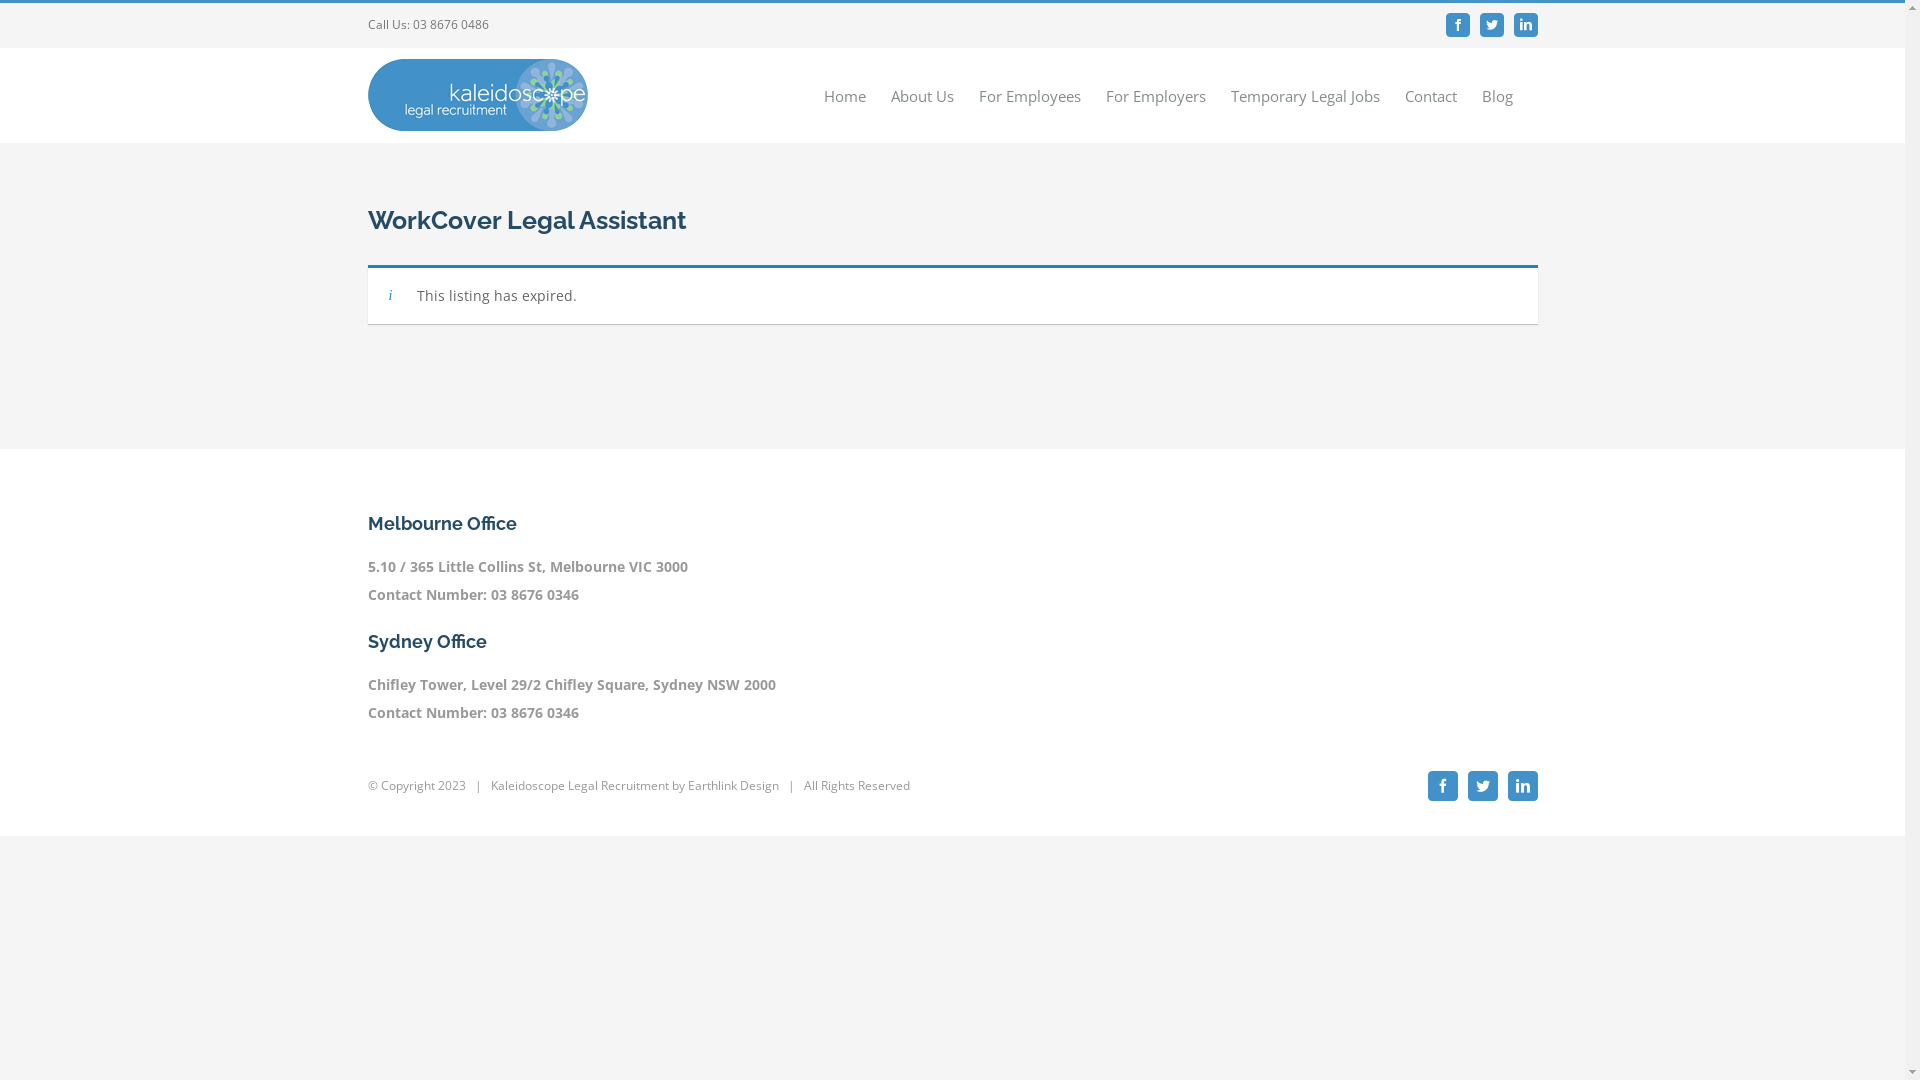  What do you see at coordinates (1430, 96) in the screenshot?
I see `Contact` at bounding box center [1430, 96].